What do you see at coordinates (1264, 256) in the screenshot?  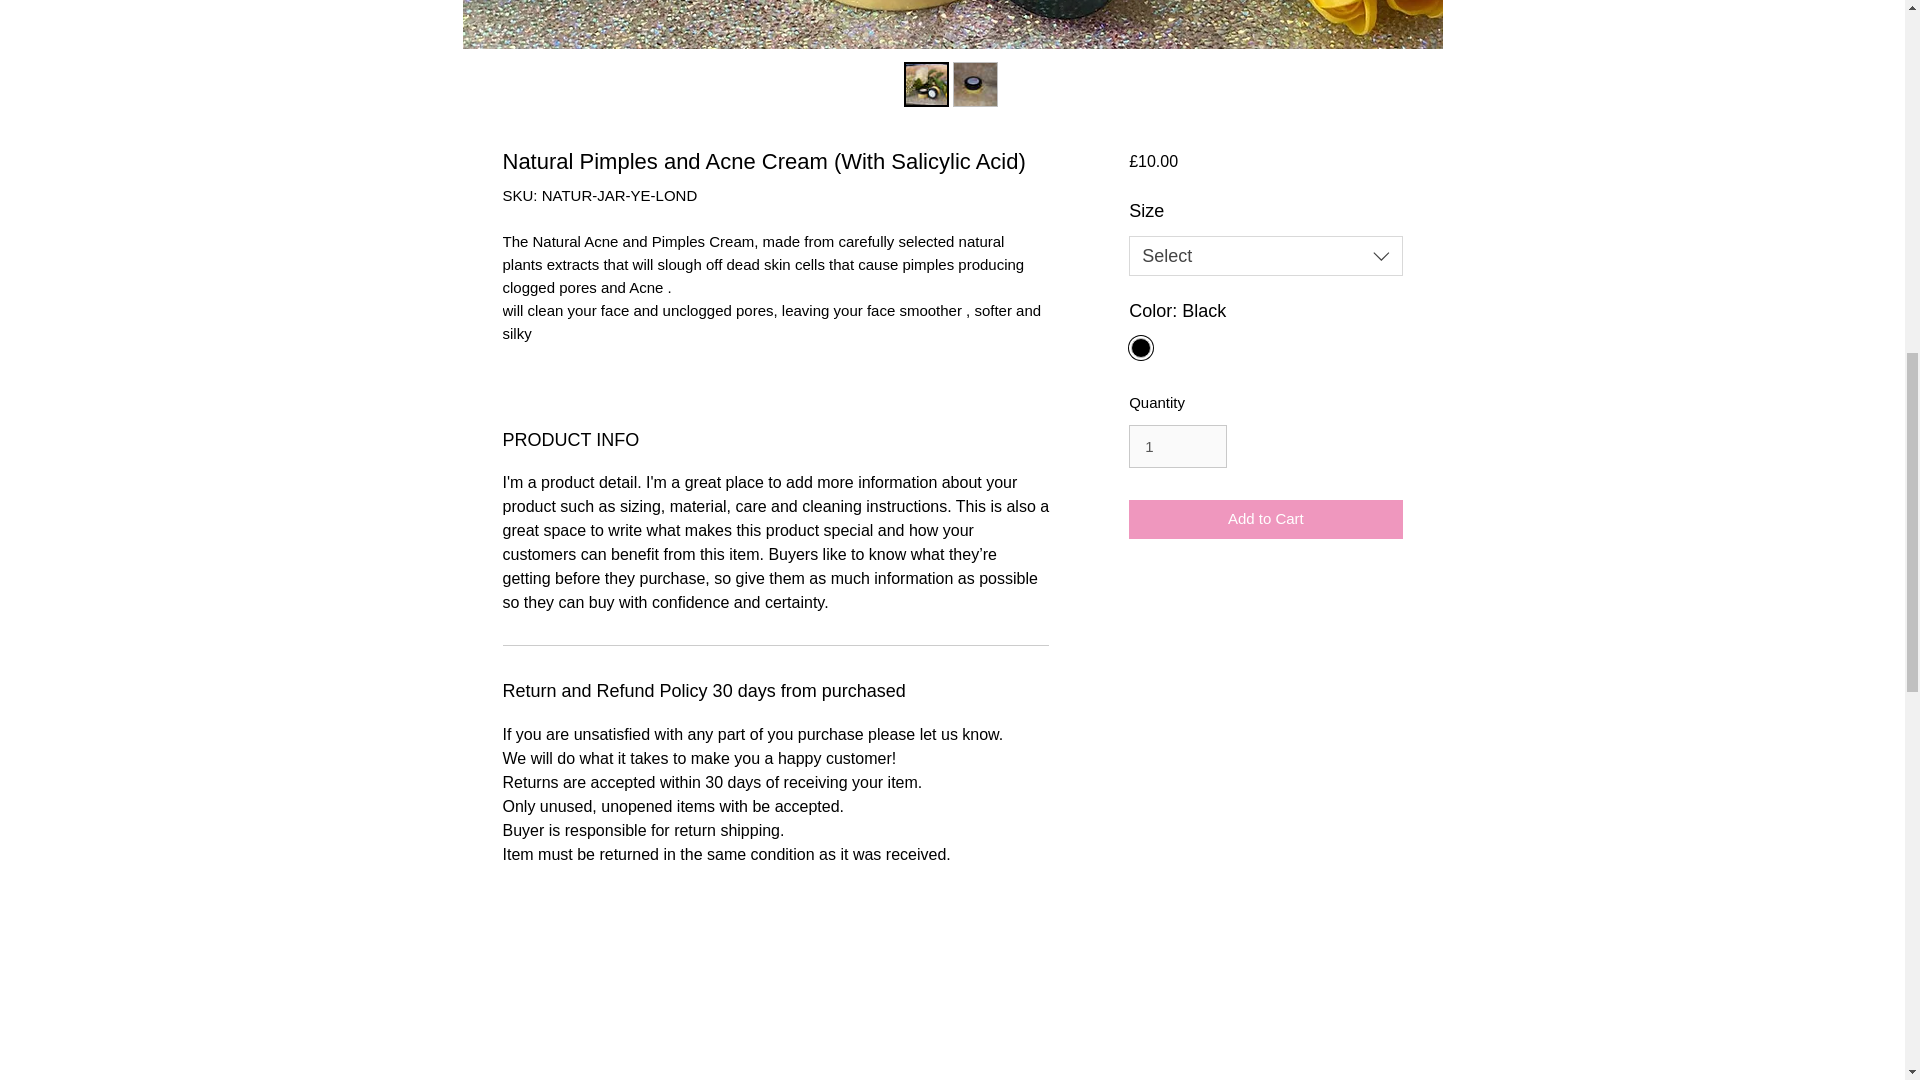 I see `Select` at bounding box center [1264, 256].